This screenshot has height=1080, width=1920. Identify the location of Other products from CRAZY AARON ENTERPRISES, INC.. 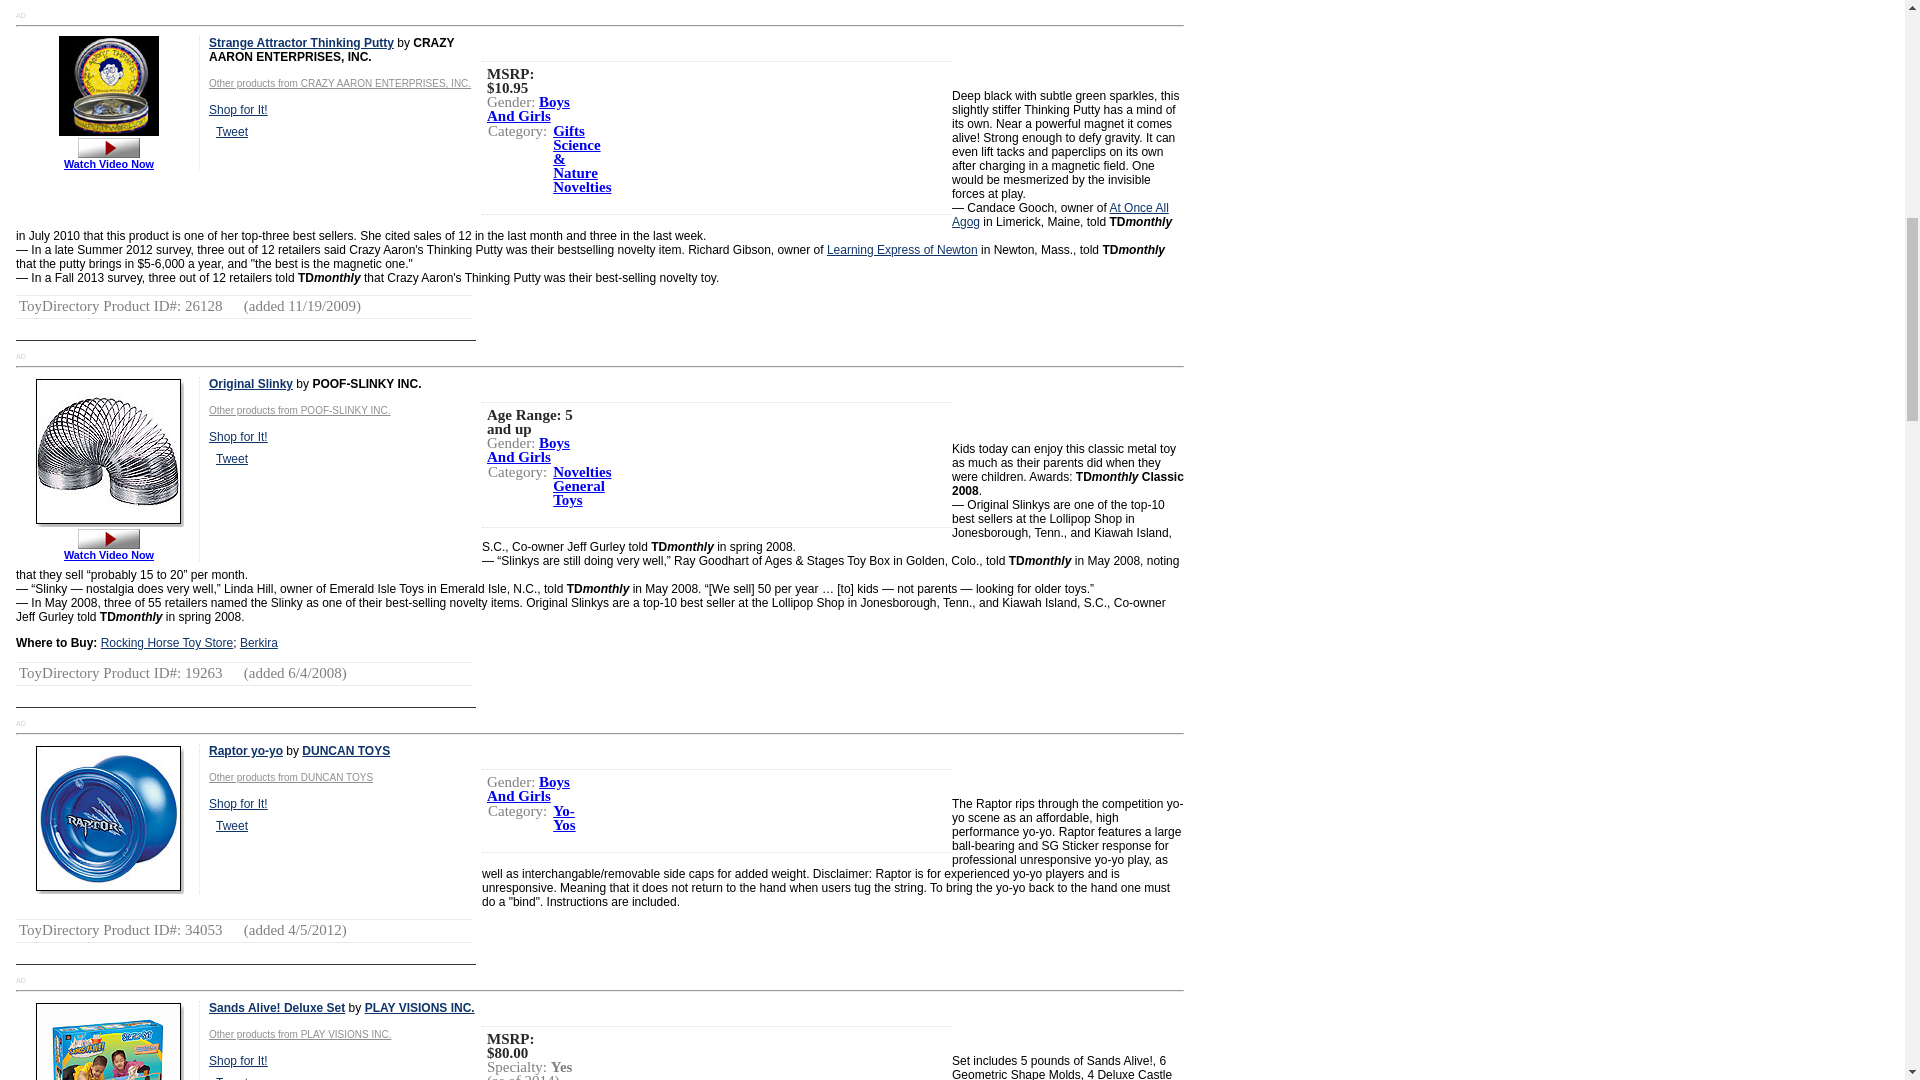
(340, 82).